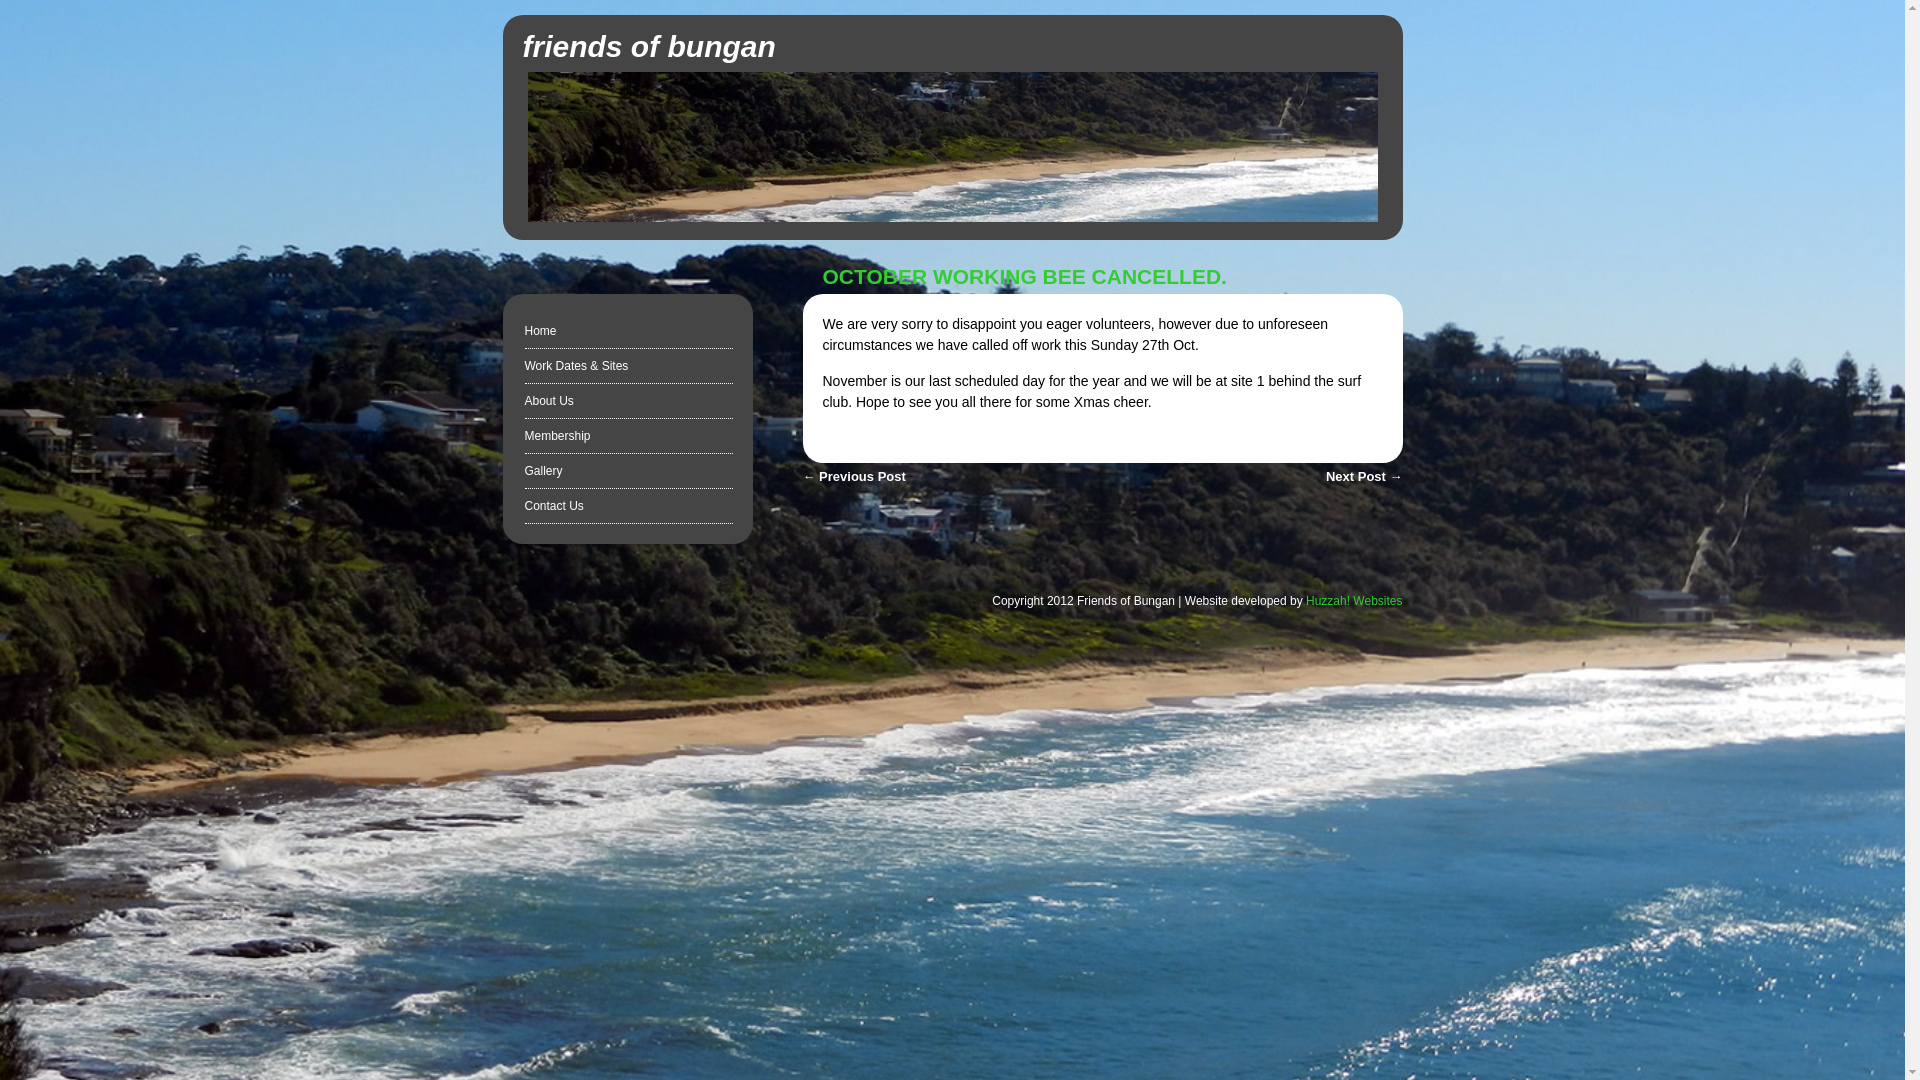  Describe the element at coordinates (1354, 601) in the screenshot. I see `Huzzah! Websites` at that location.